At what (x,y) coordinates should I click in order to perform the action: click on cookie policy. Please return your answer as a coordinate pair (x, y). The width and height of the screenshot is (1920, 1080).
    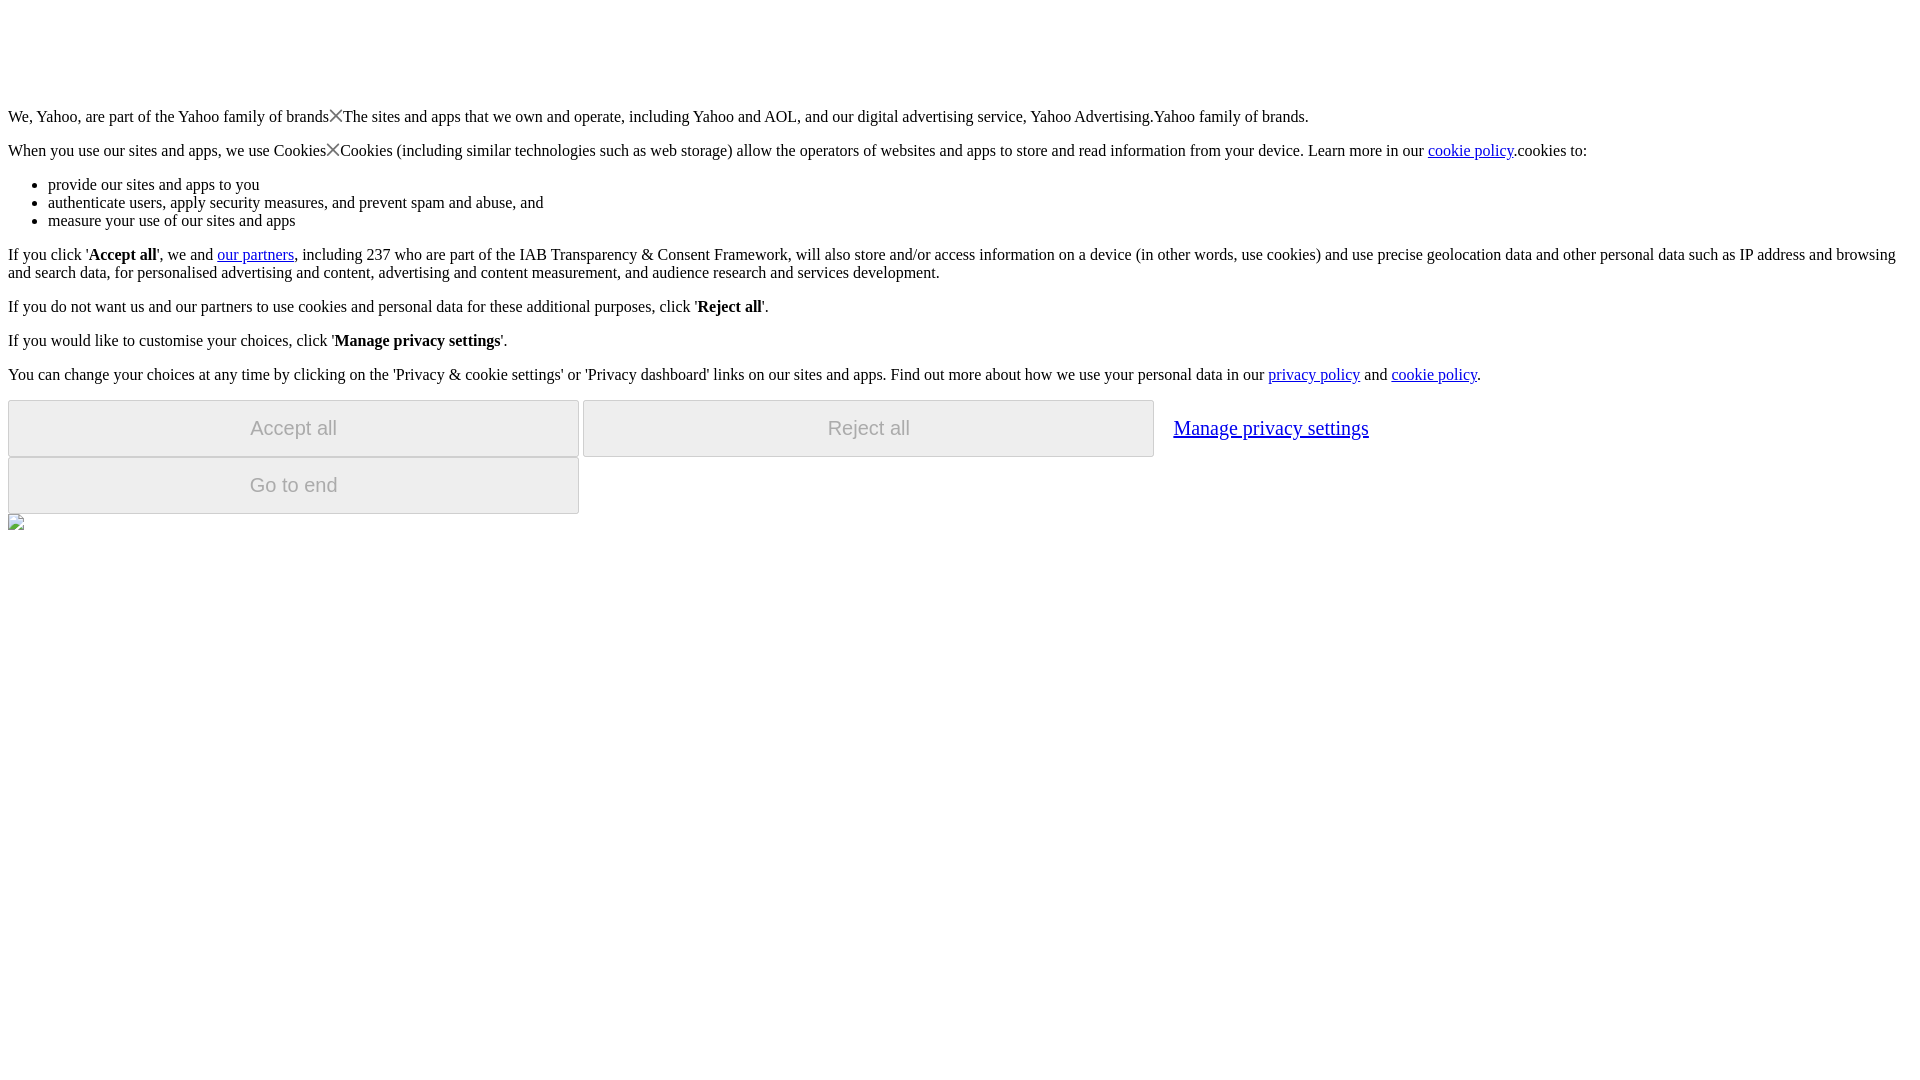
    Looking at the image, I should click on (1433, 374).